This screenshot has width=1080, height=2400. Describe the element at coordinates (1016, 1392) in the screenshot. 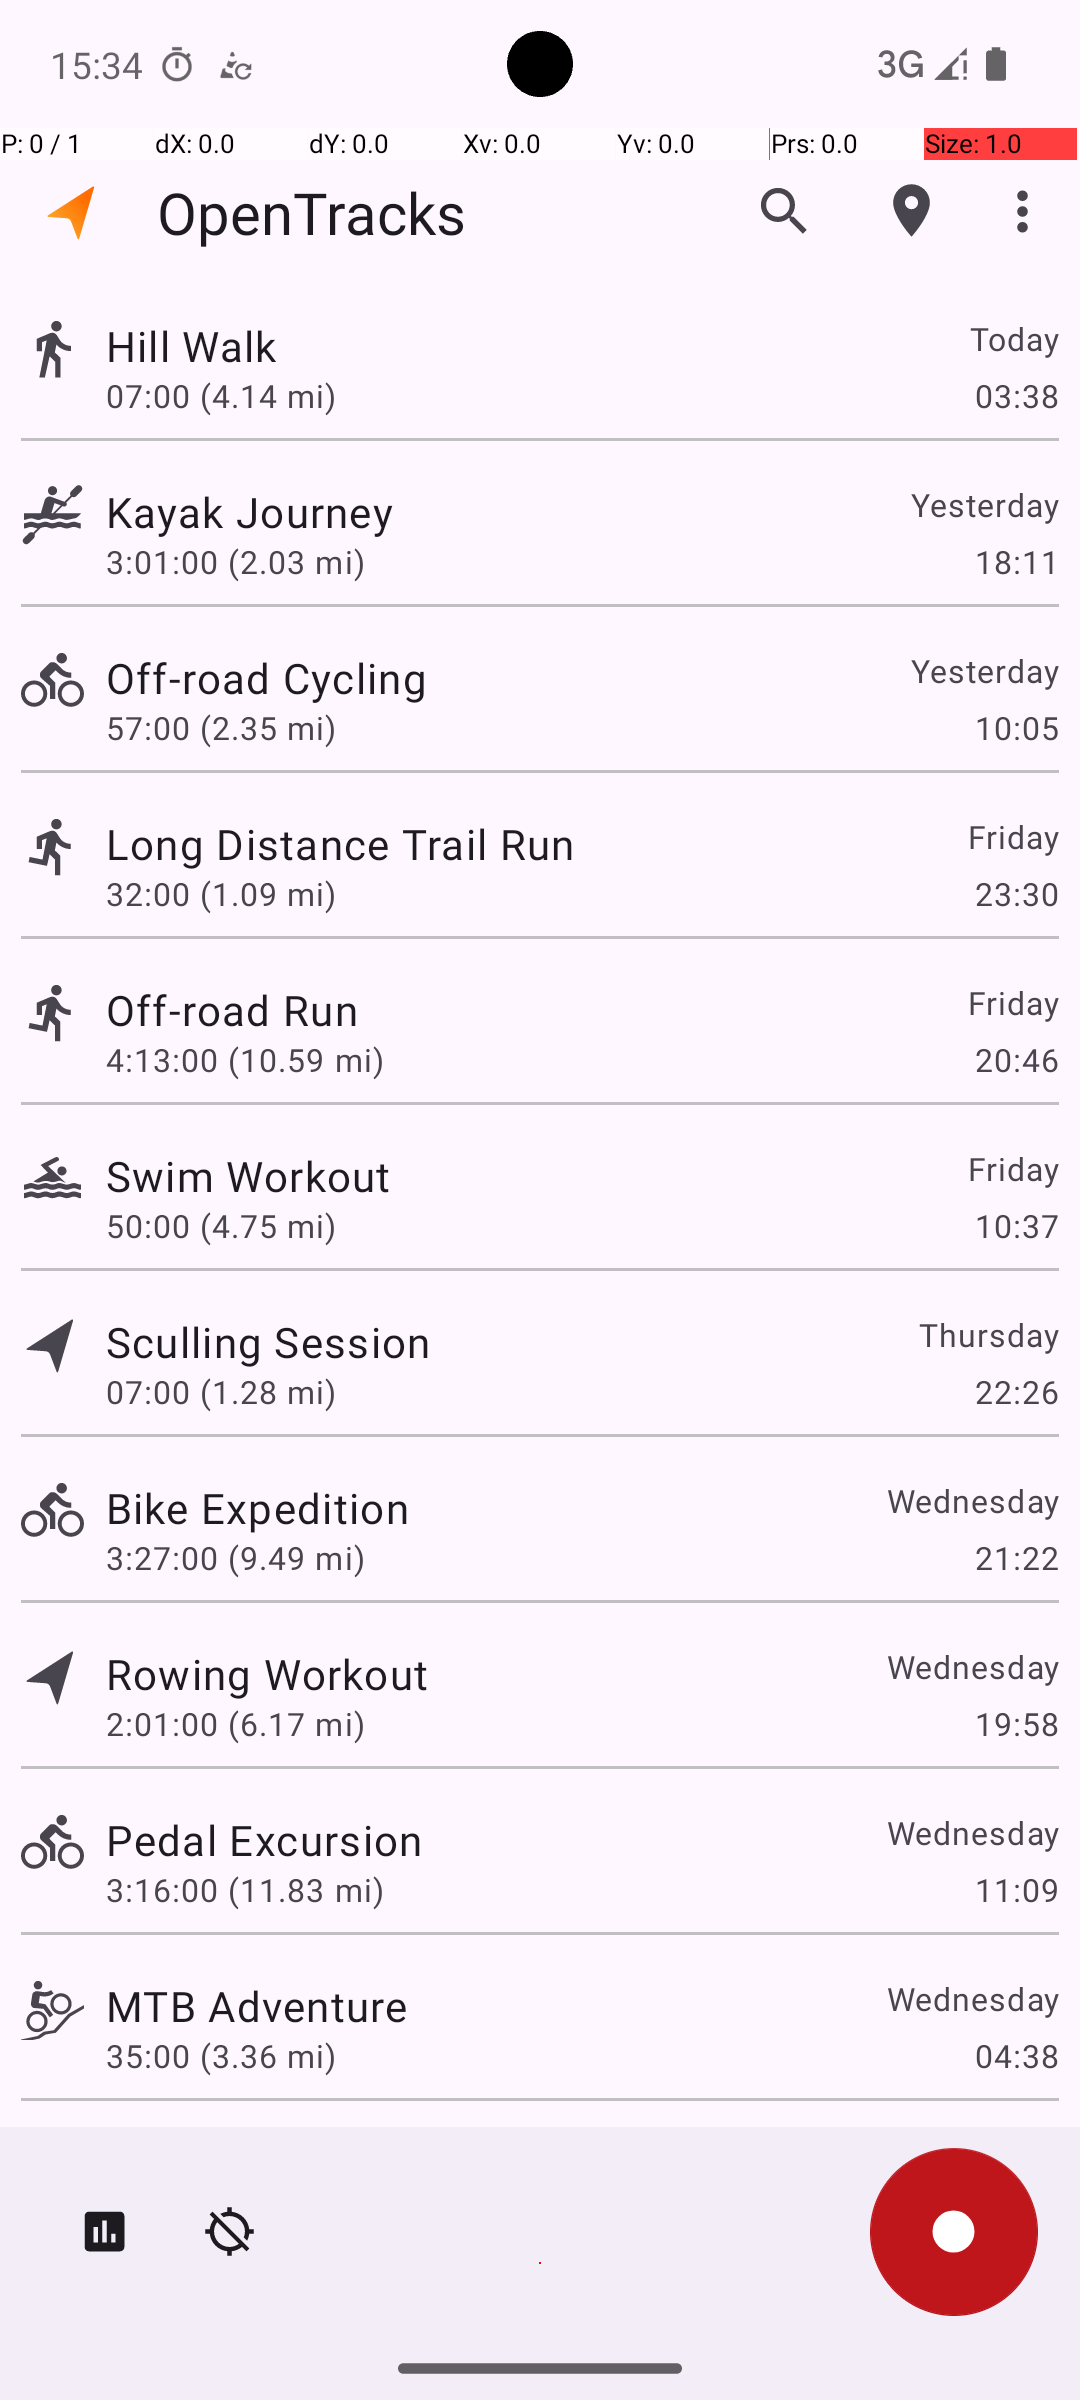

I see `22:26` at that location.